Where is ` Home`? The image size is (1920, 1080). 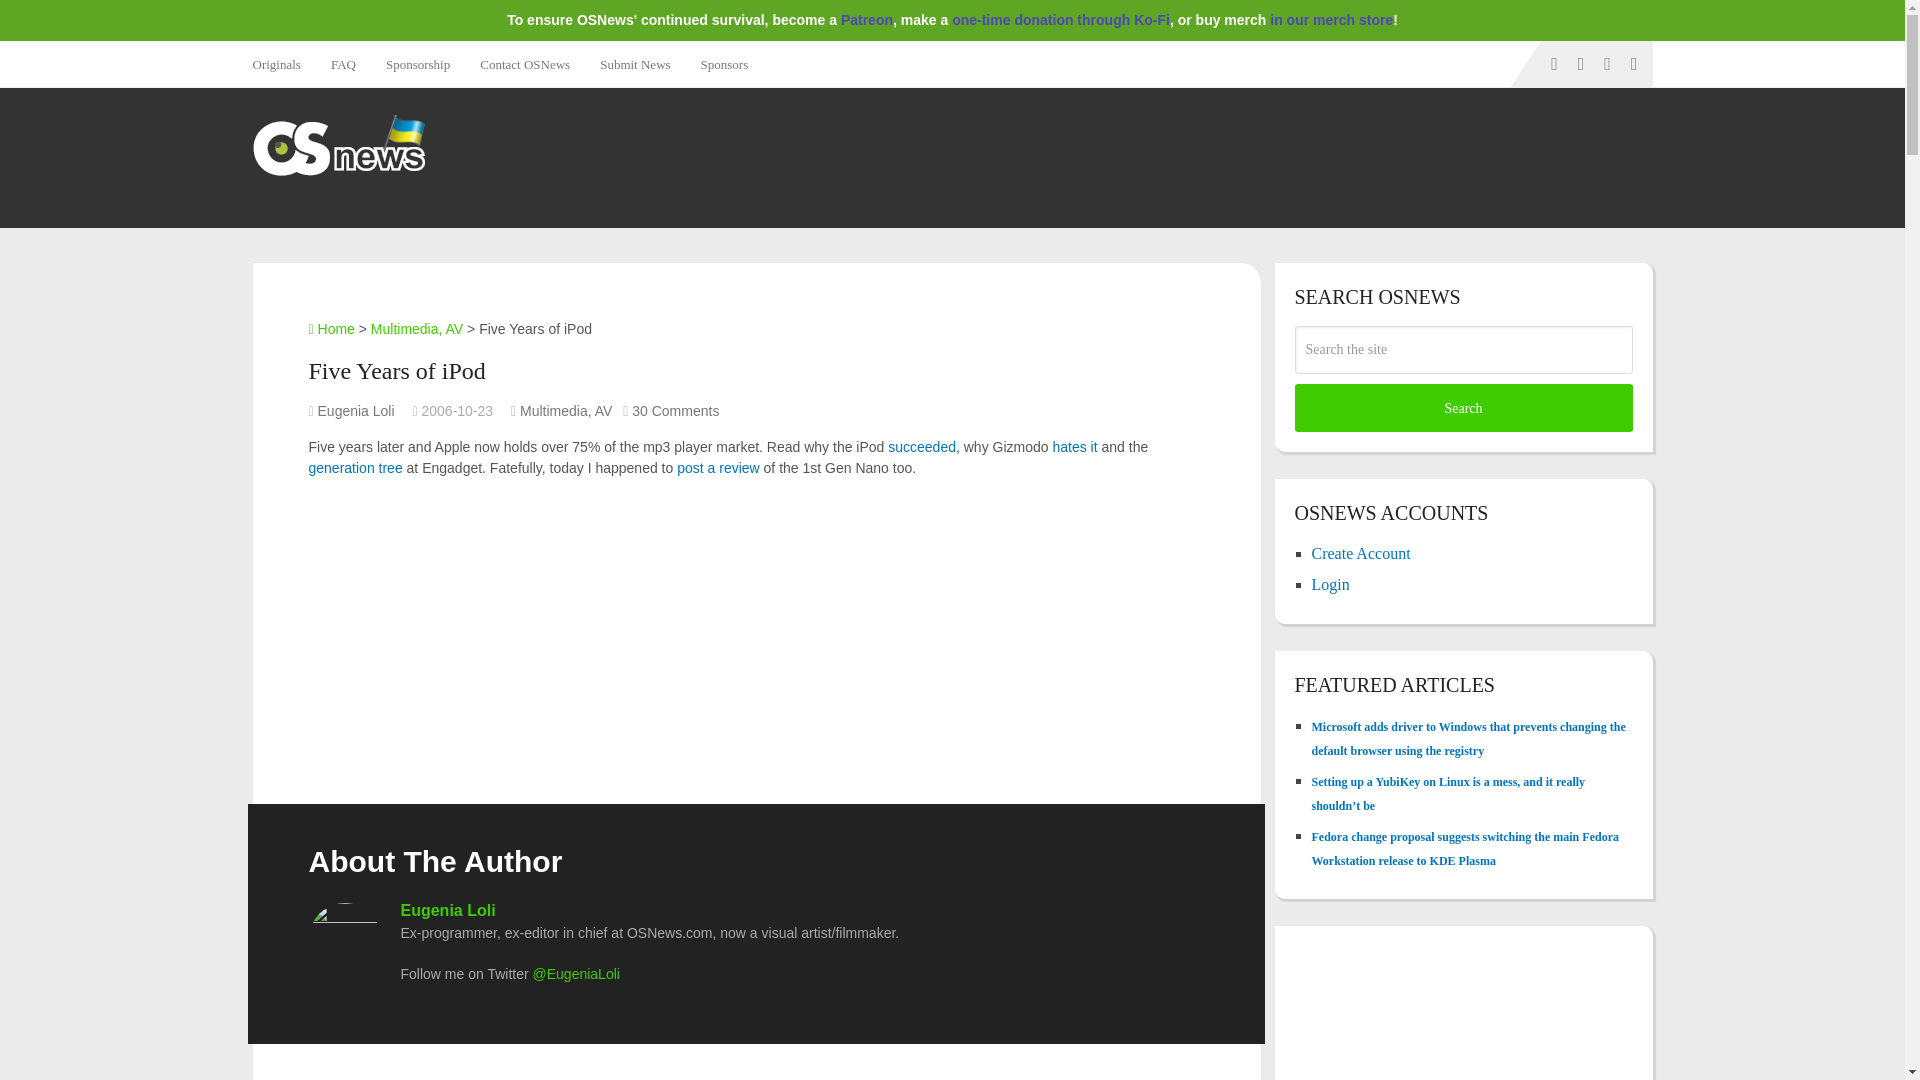  Home is located at coordinates (330, 328).